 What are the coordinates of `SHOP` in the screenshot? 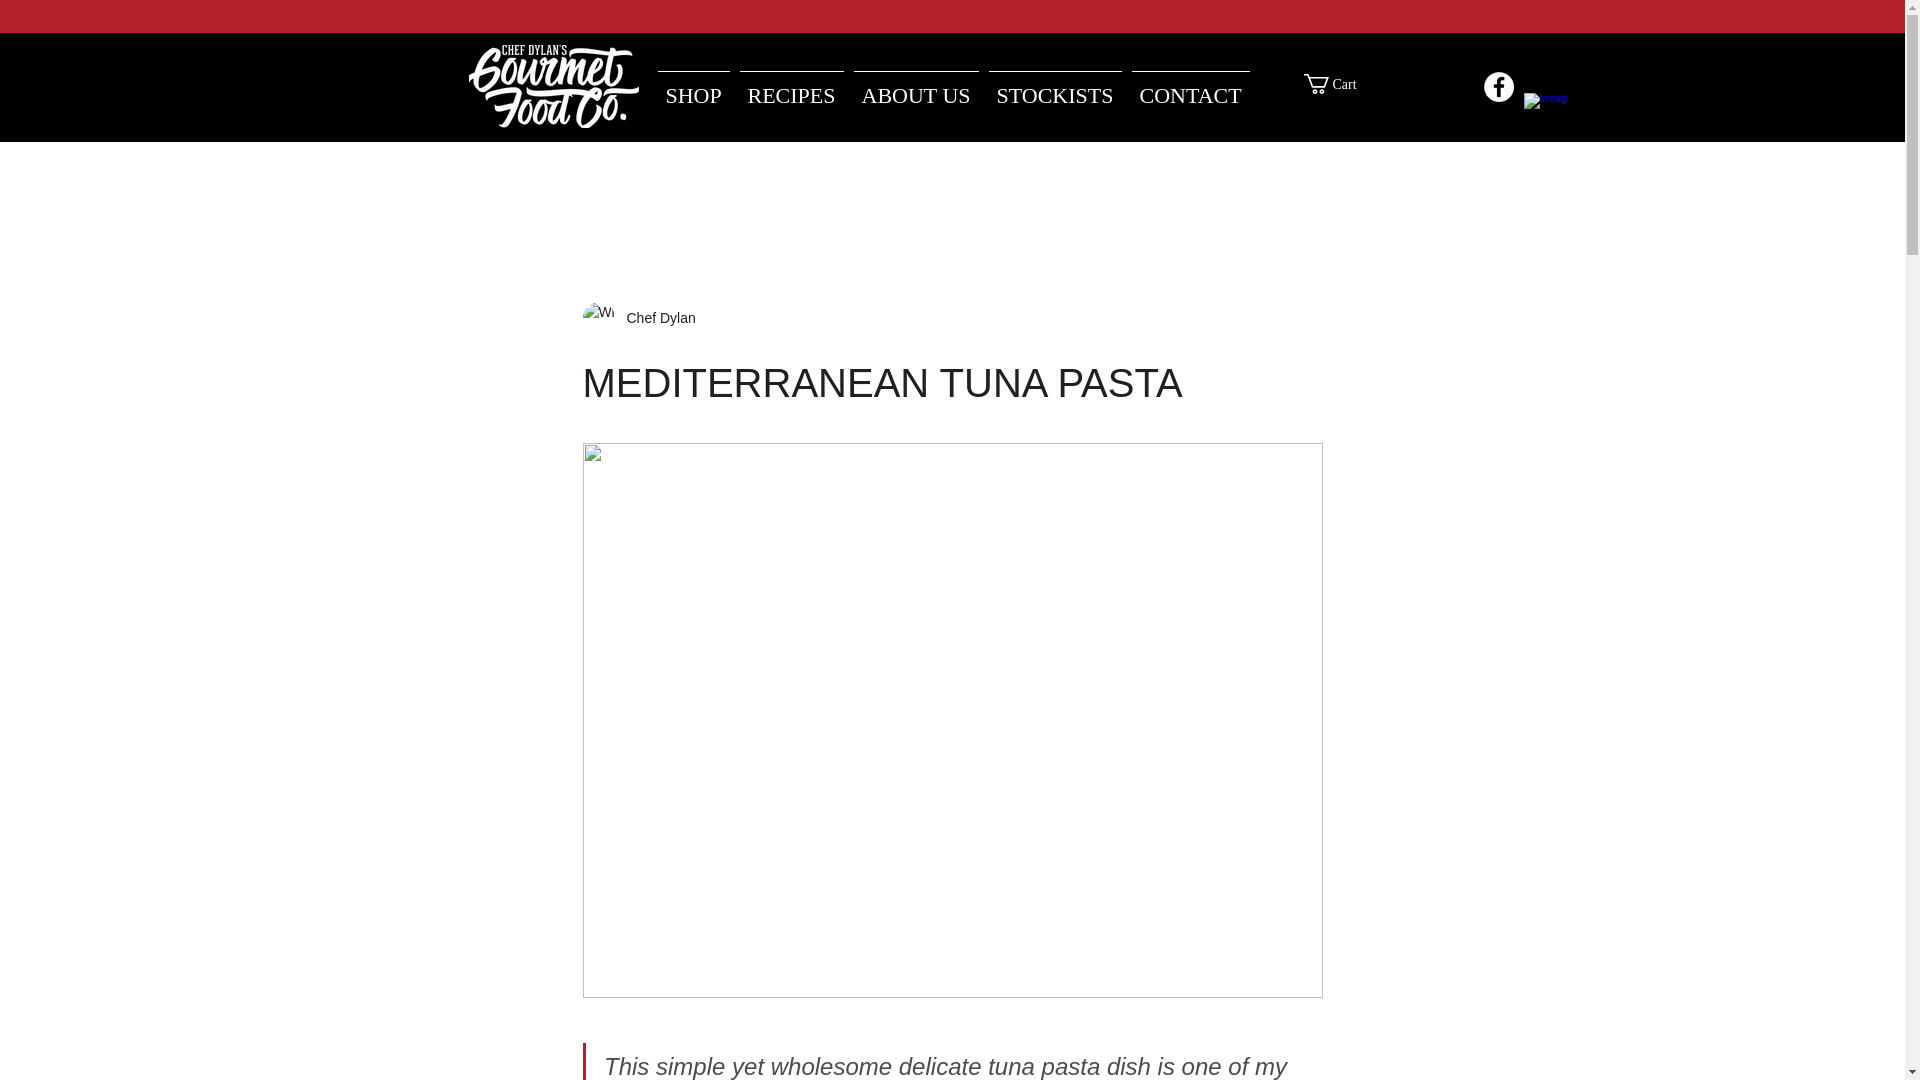 It's located at (692, 86).